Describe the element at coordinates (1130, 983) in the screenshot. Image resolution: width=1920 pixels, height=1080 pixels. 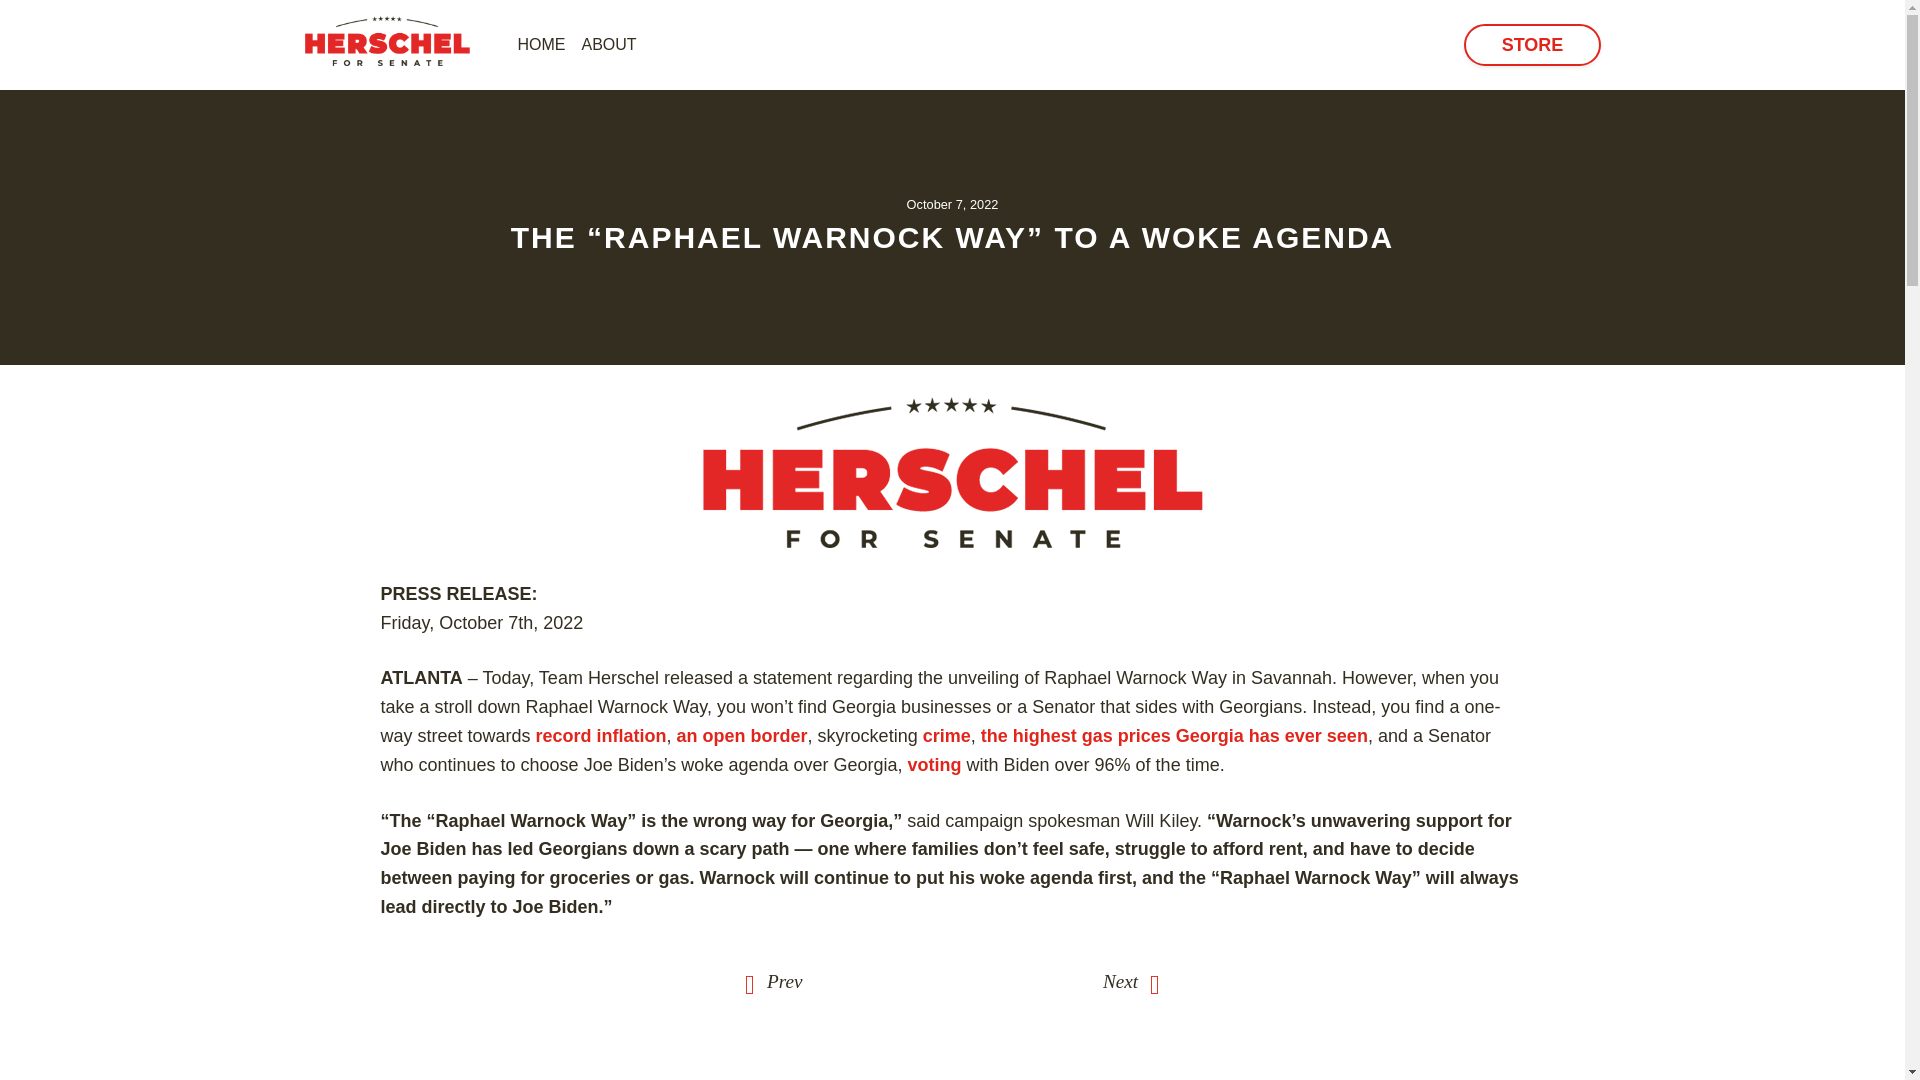
I see `Next` at that location.